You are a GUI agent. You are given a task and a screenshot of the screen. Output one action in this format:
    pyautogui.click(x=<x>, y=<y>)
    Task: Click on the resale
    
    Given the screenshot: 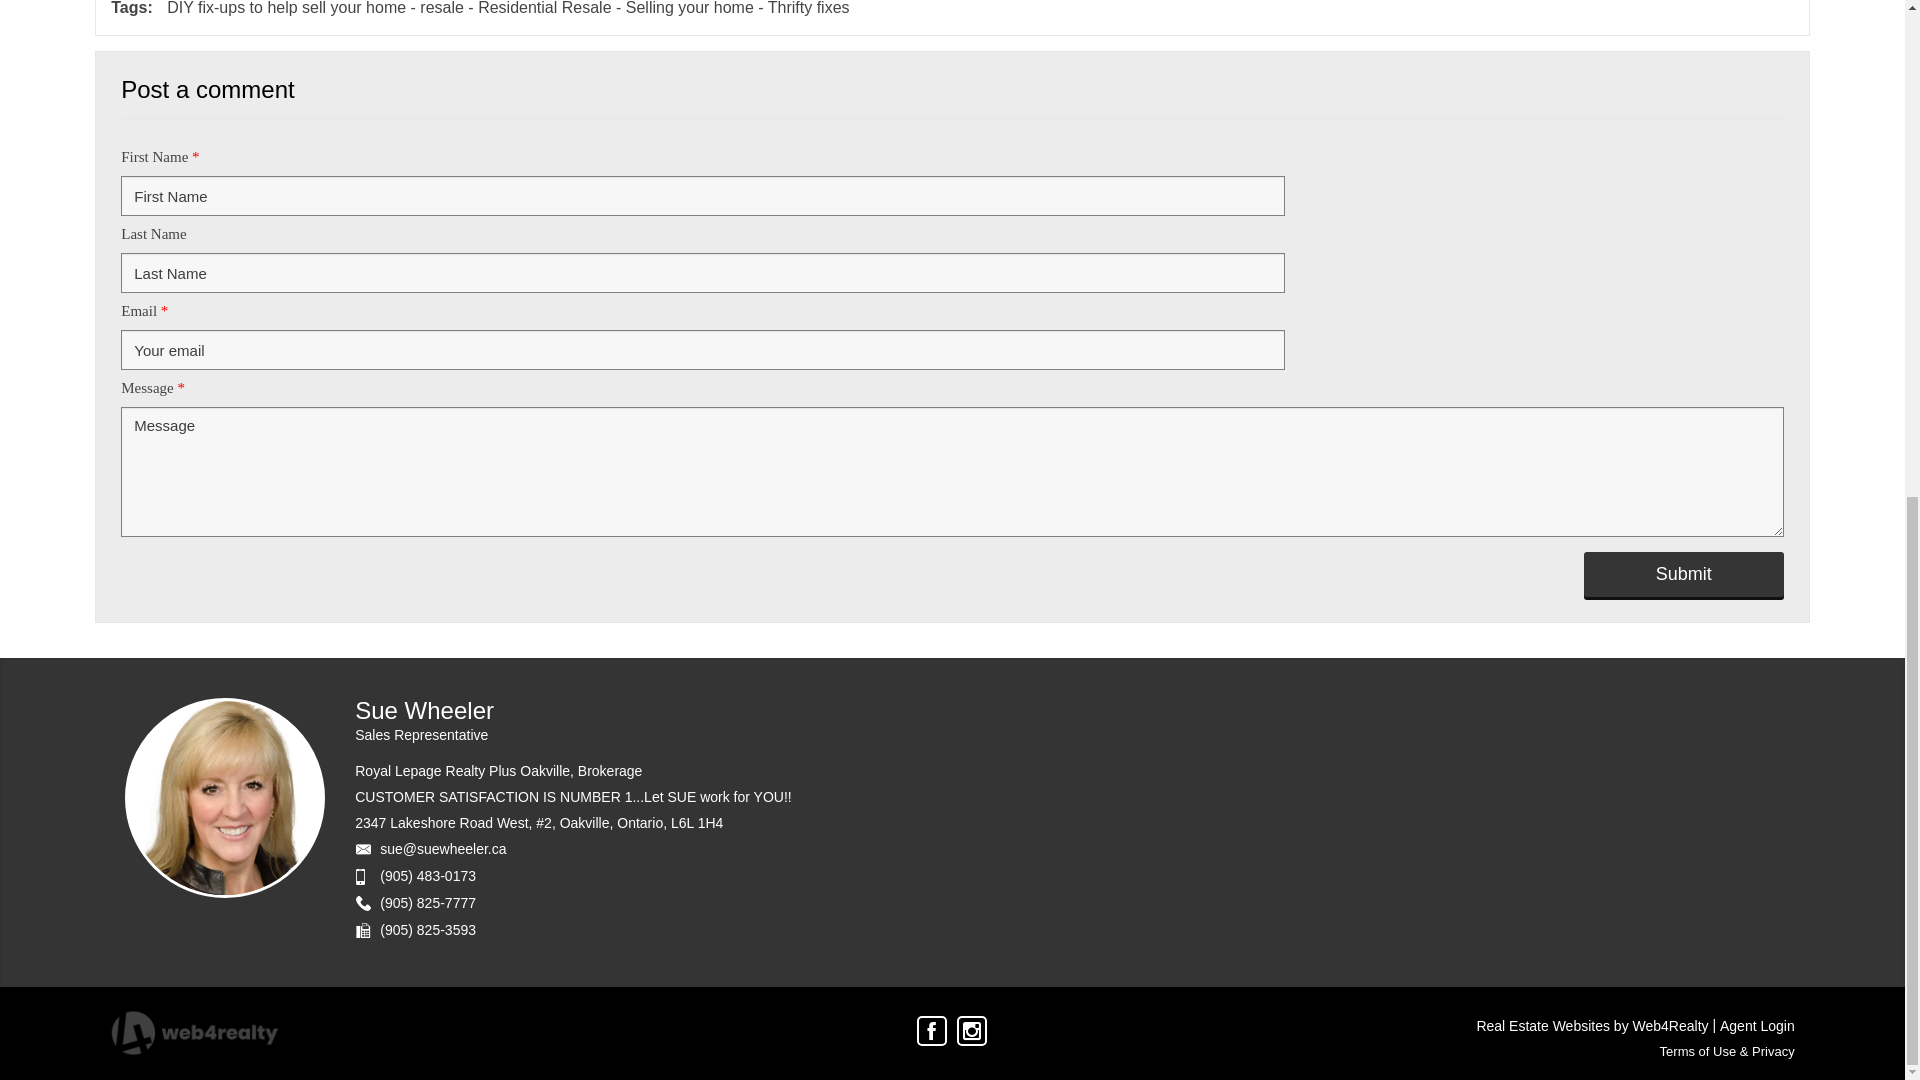 What is the action you would take?
    pyautogui.click(x=442, y=8)
    